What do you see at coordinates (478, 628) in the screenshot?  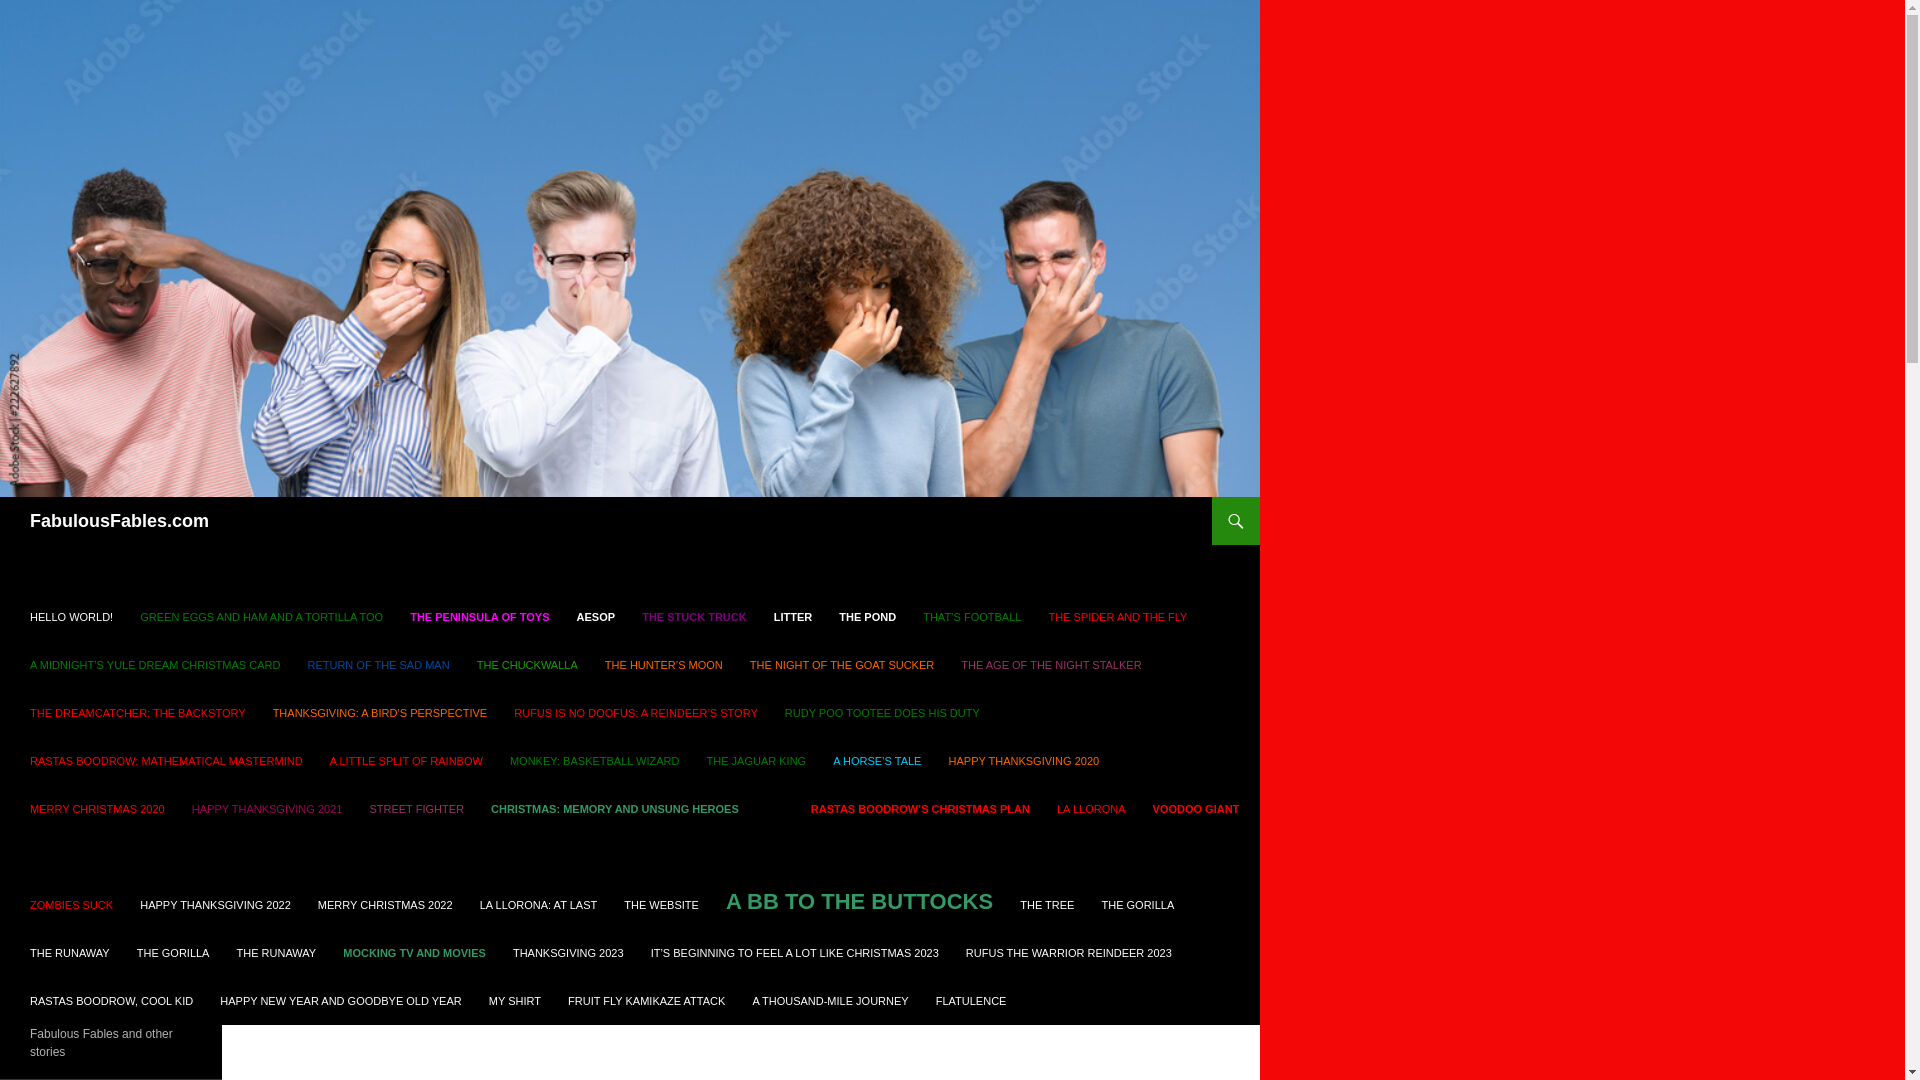 I see `THE PENINSULA OF TOYS` at bounding box center [478, 628].